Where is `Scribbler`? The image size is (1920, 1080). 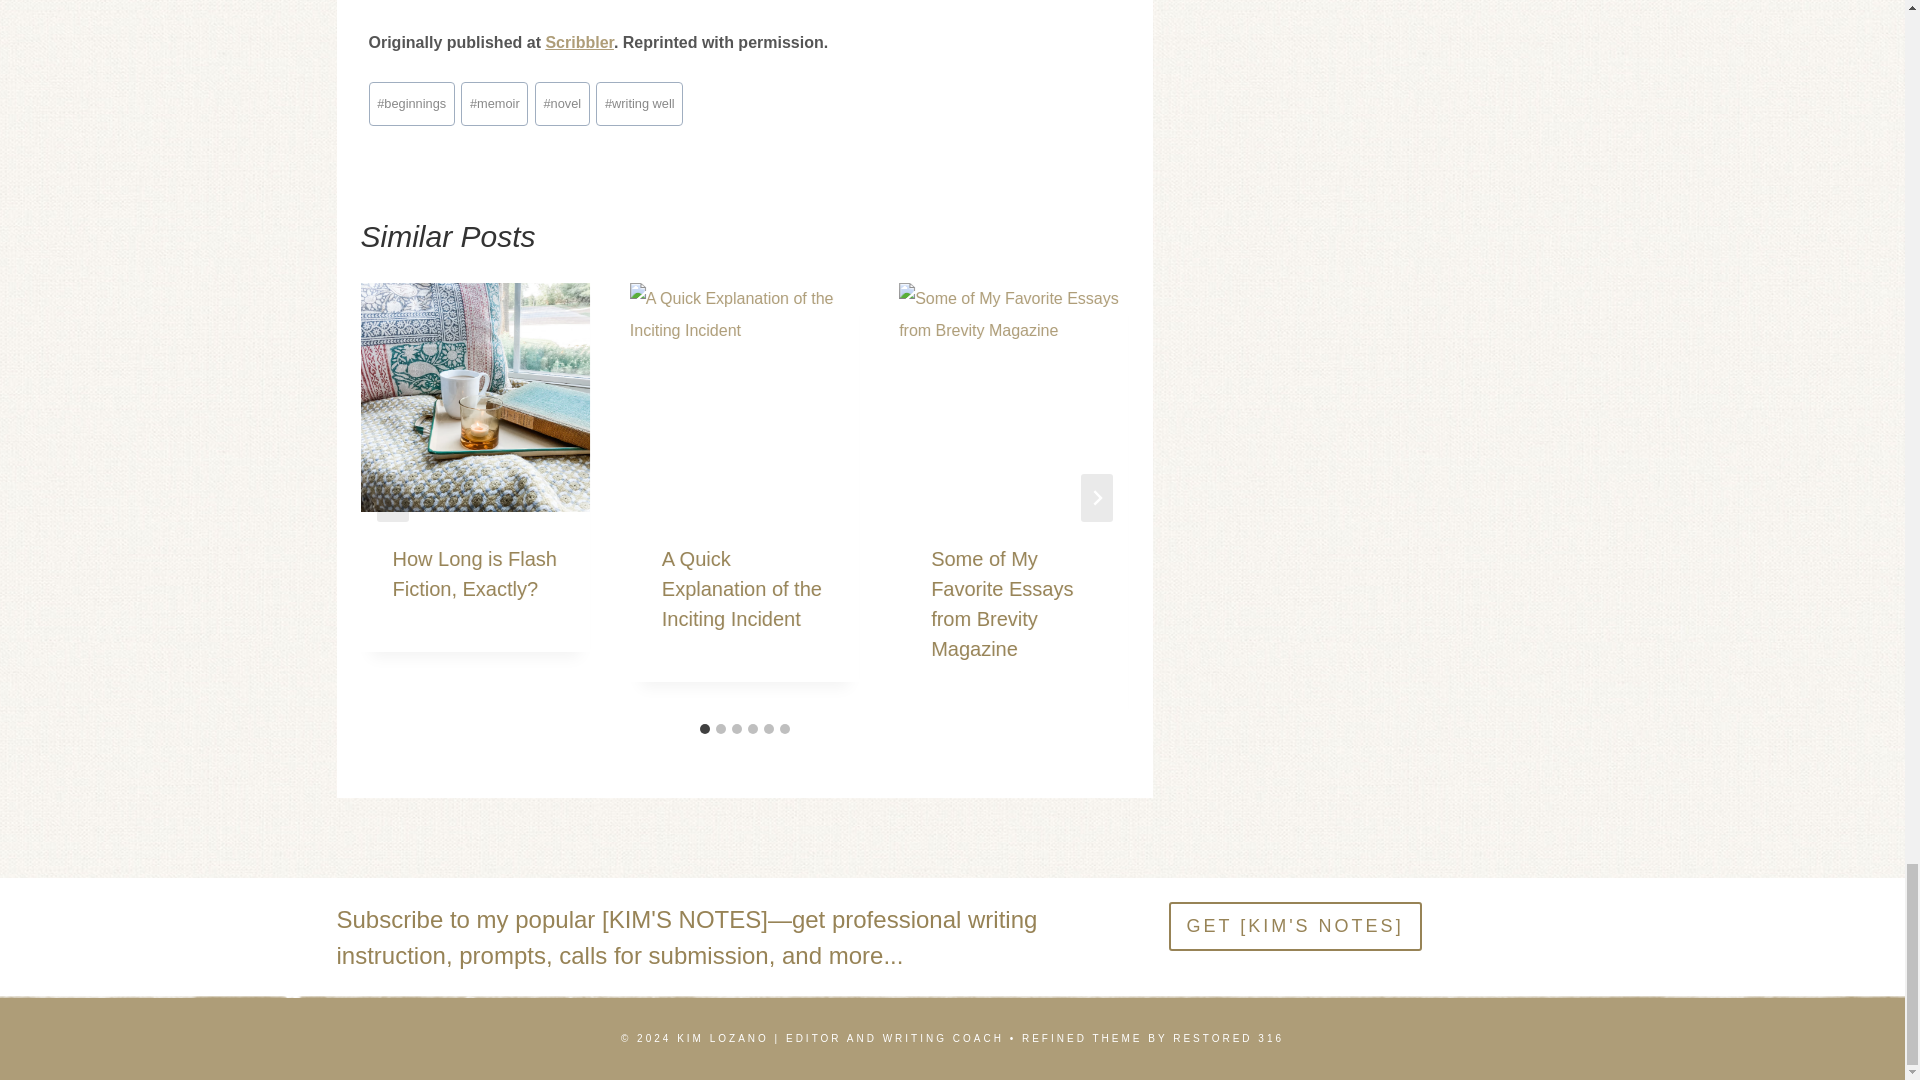
Scribbler is located at coordinates (578, 42).